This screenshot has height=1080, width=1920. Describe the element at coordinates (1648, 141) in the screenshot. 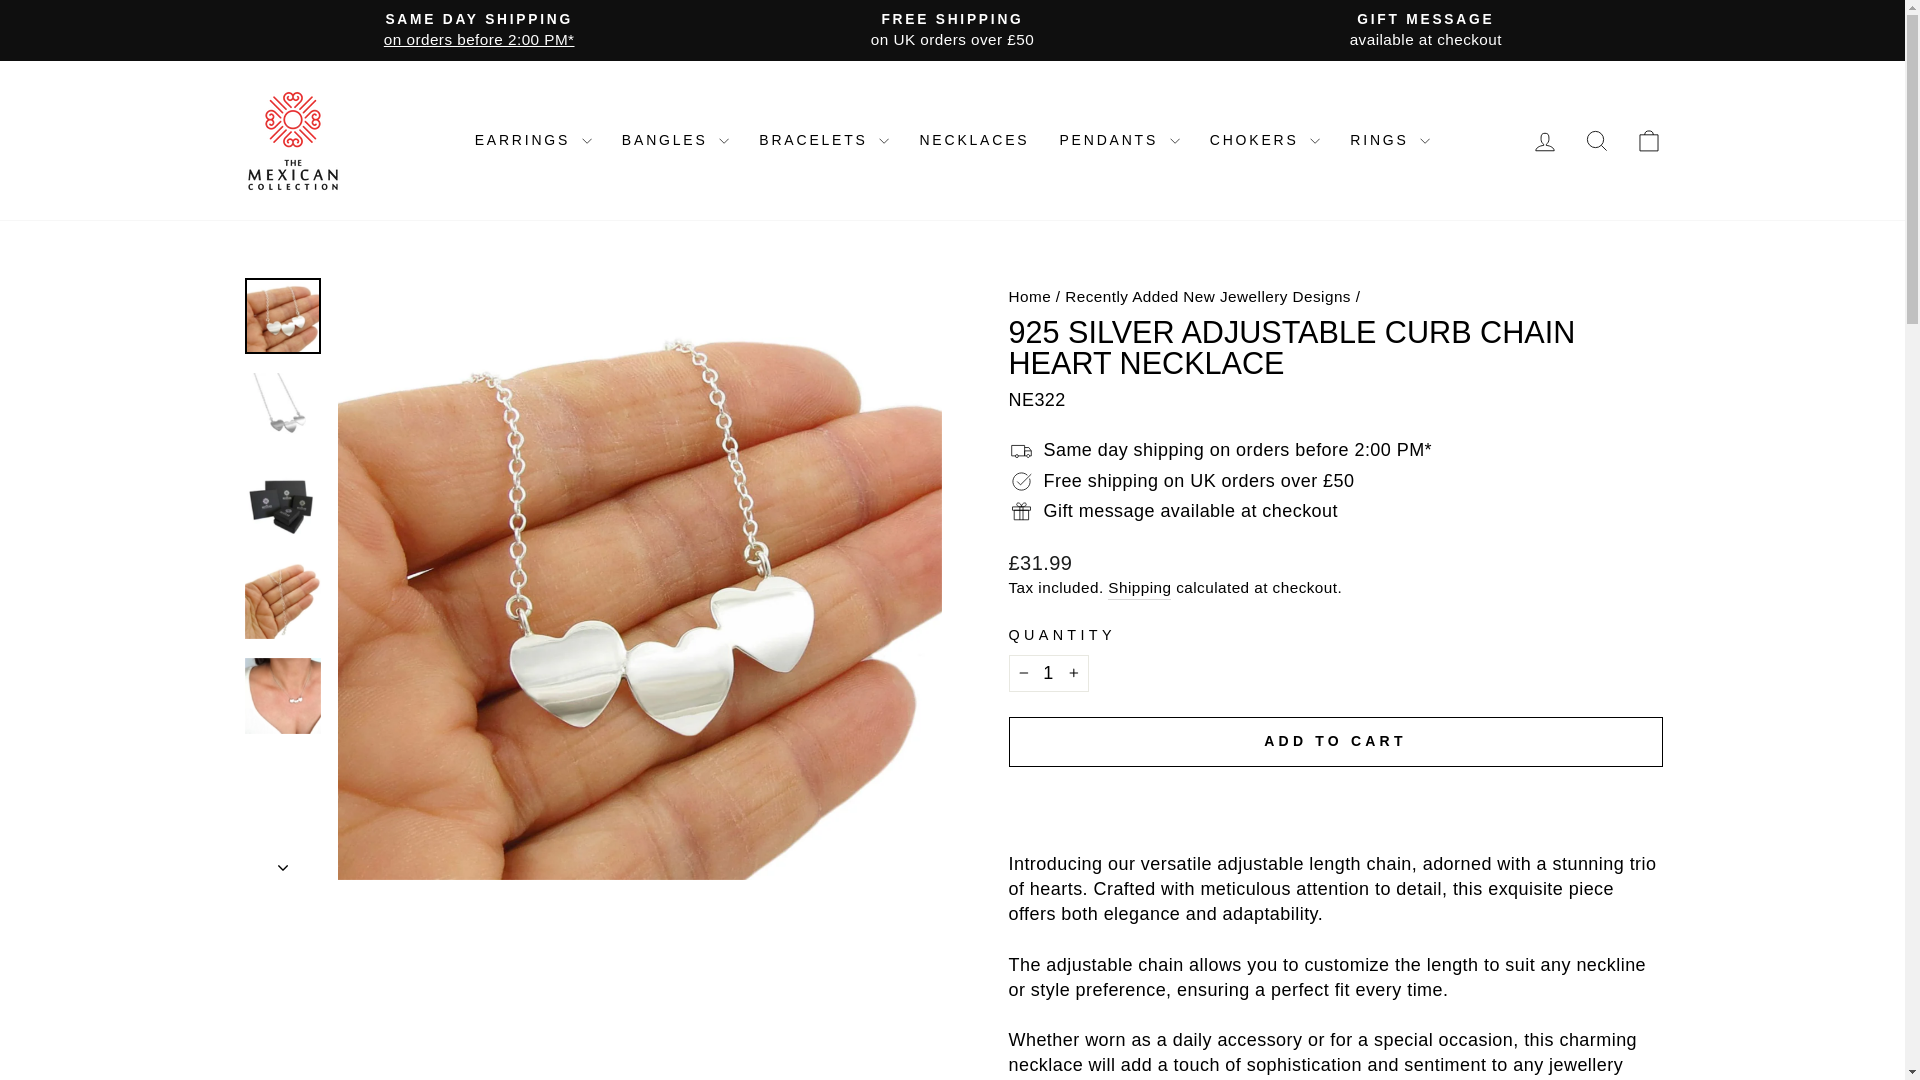

I see `ICON-BAG-MINIMAL` at that location.